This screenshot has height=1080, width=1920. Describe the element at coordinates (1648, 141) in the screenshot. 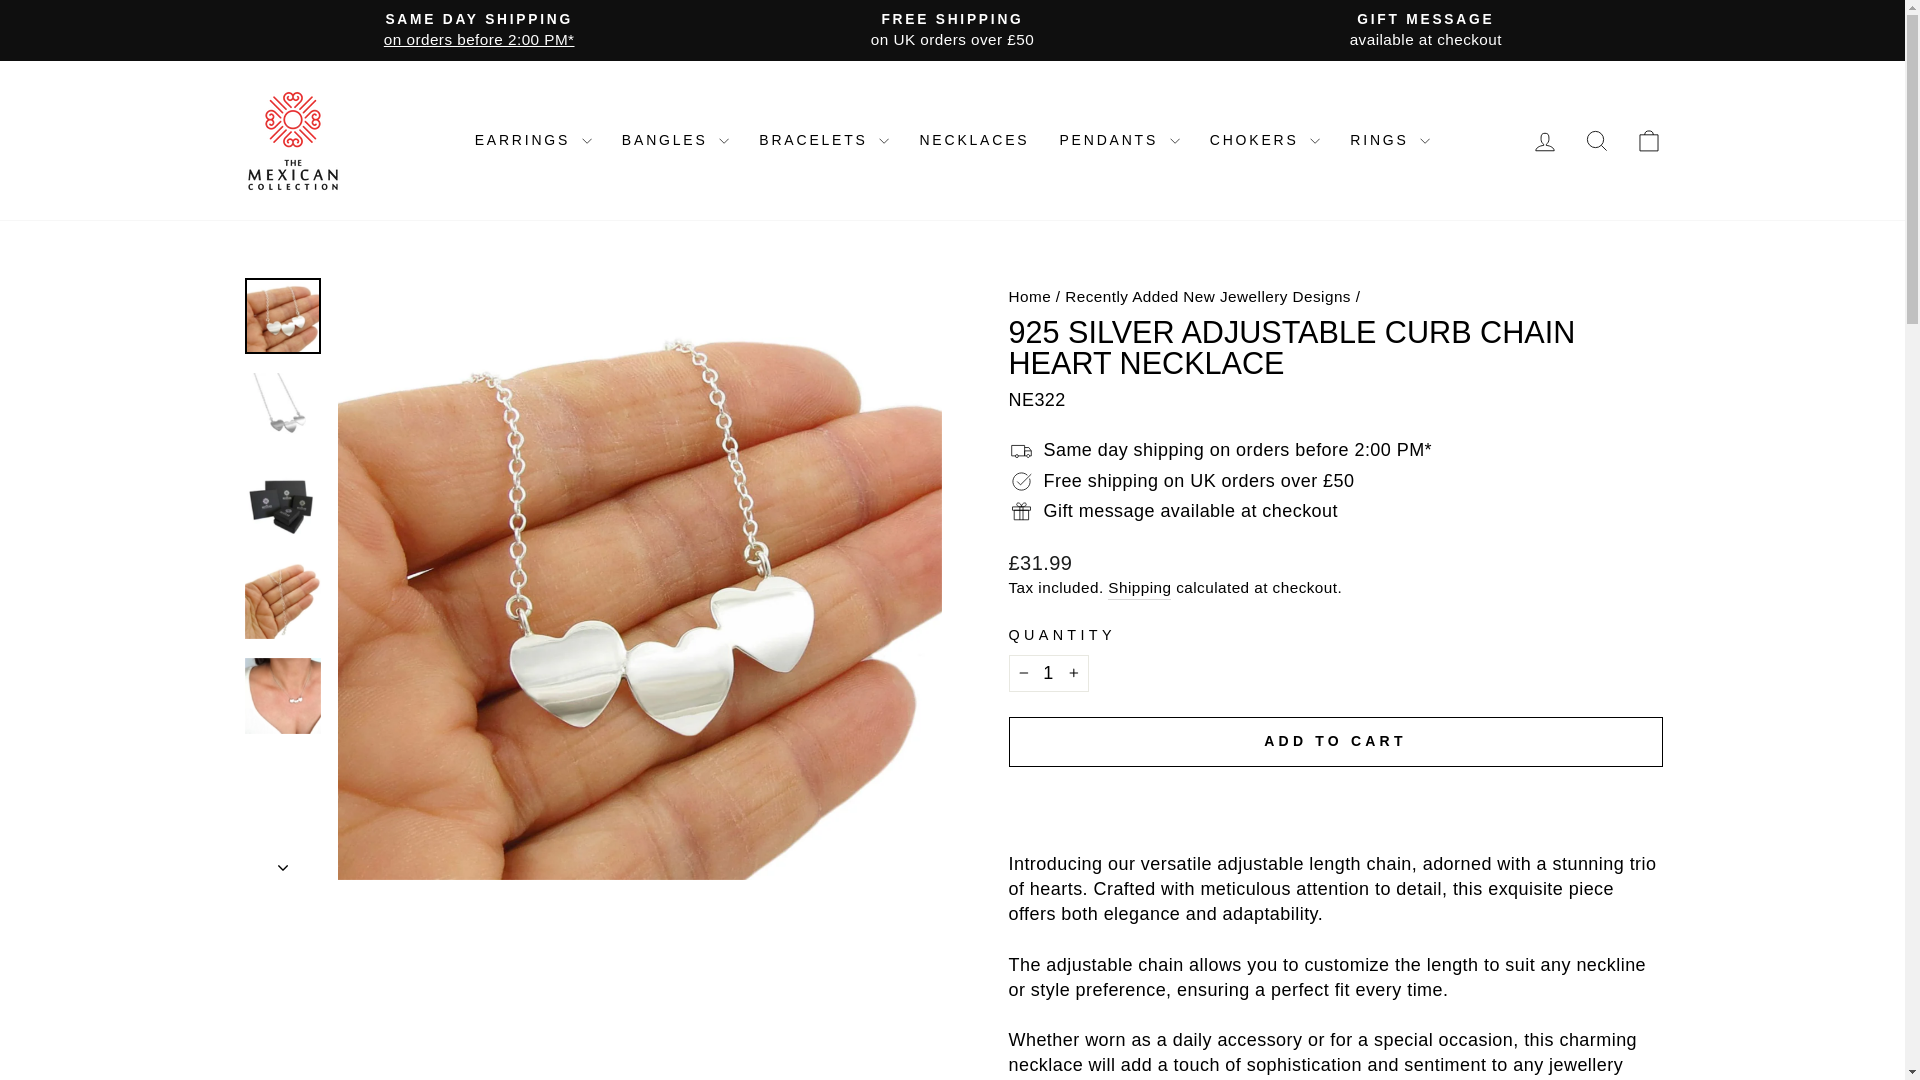

I see `ICON-BAG-MINIMAL` at that location.